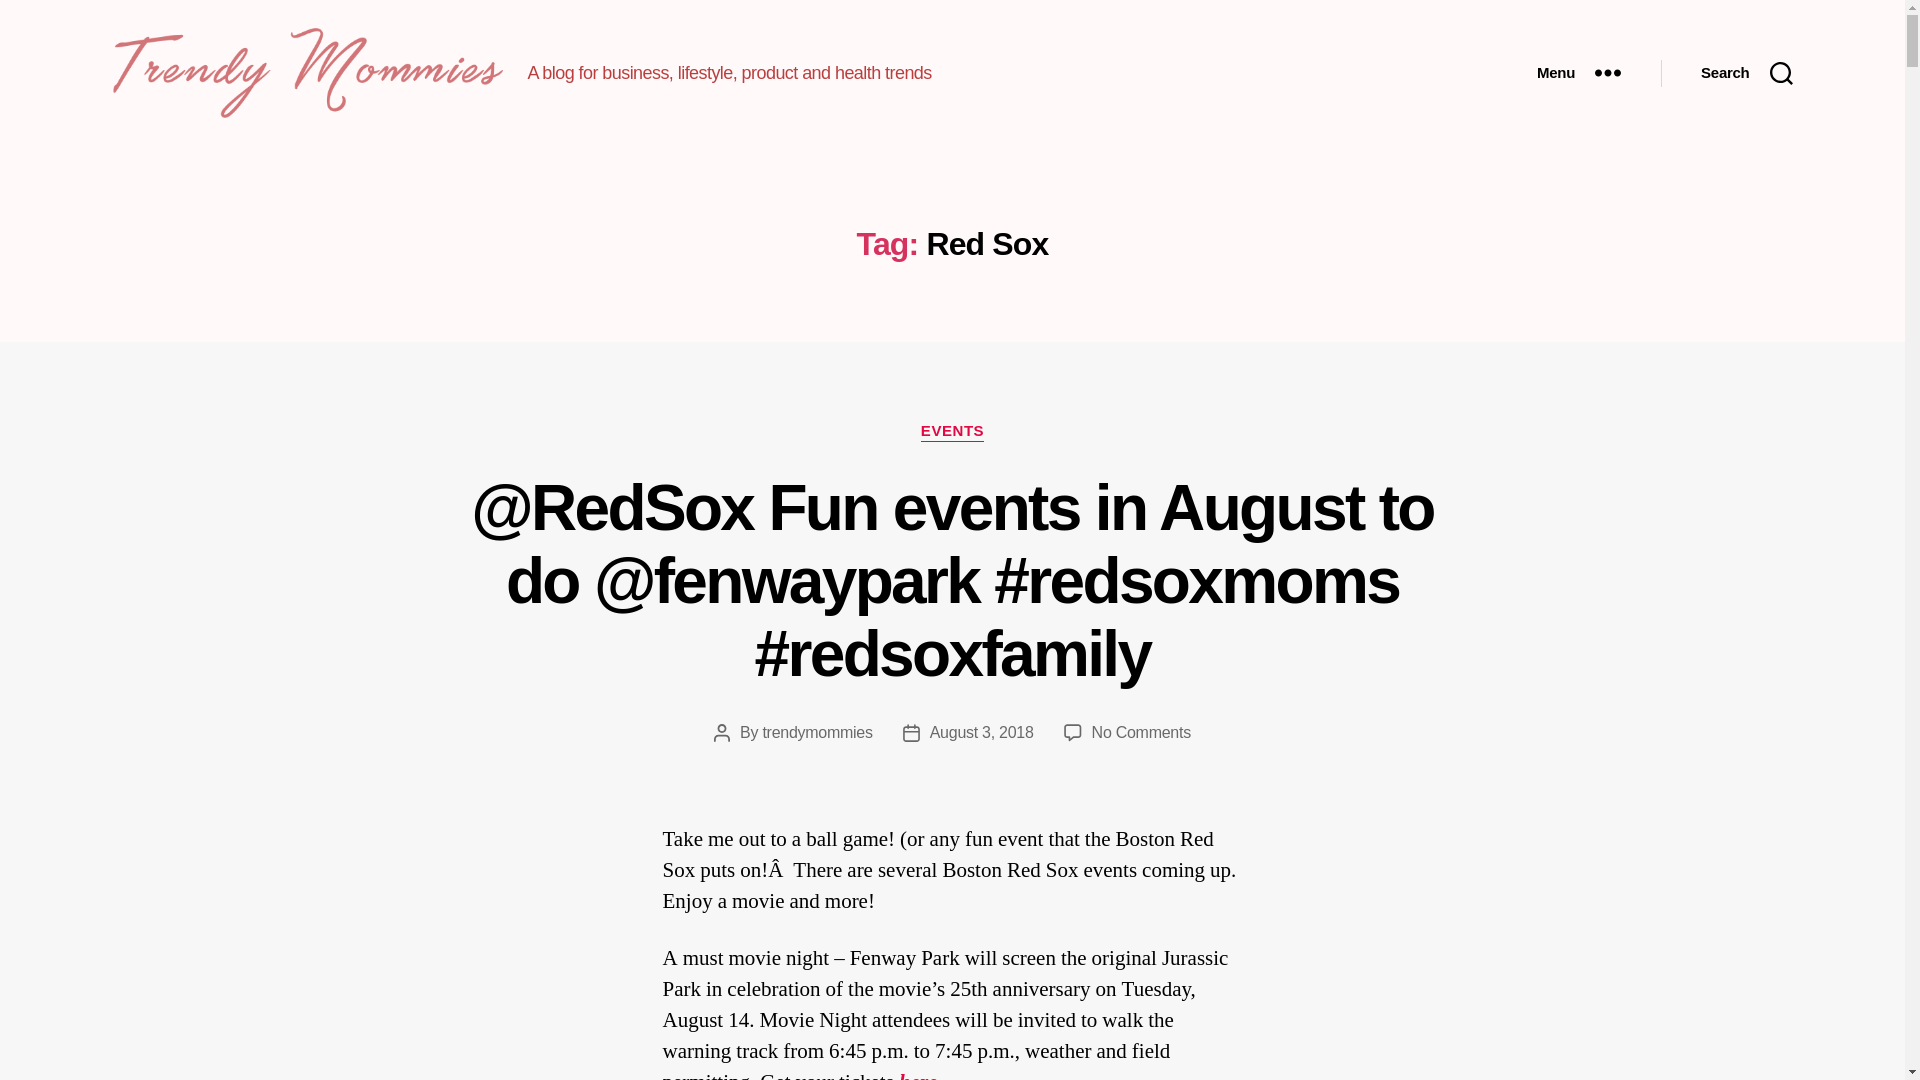 This screenshot has width=1920, height=1080. Describe the element at coordinates (918, 1074) in the screenshot. I see `here` at that location.